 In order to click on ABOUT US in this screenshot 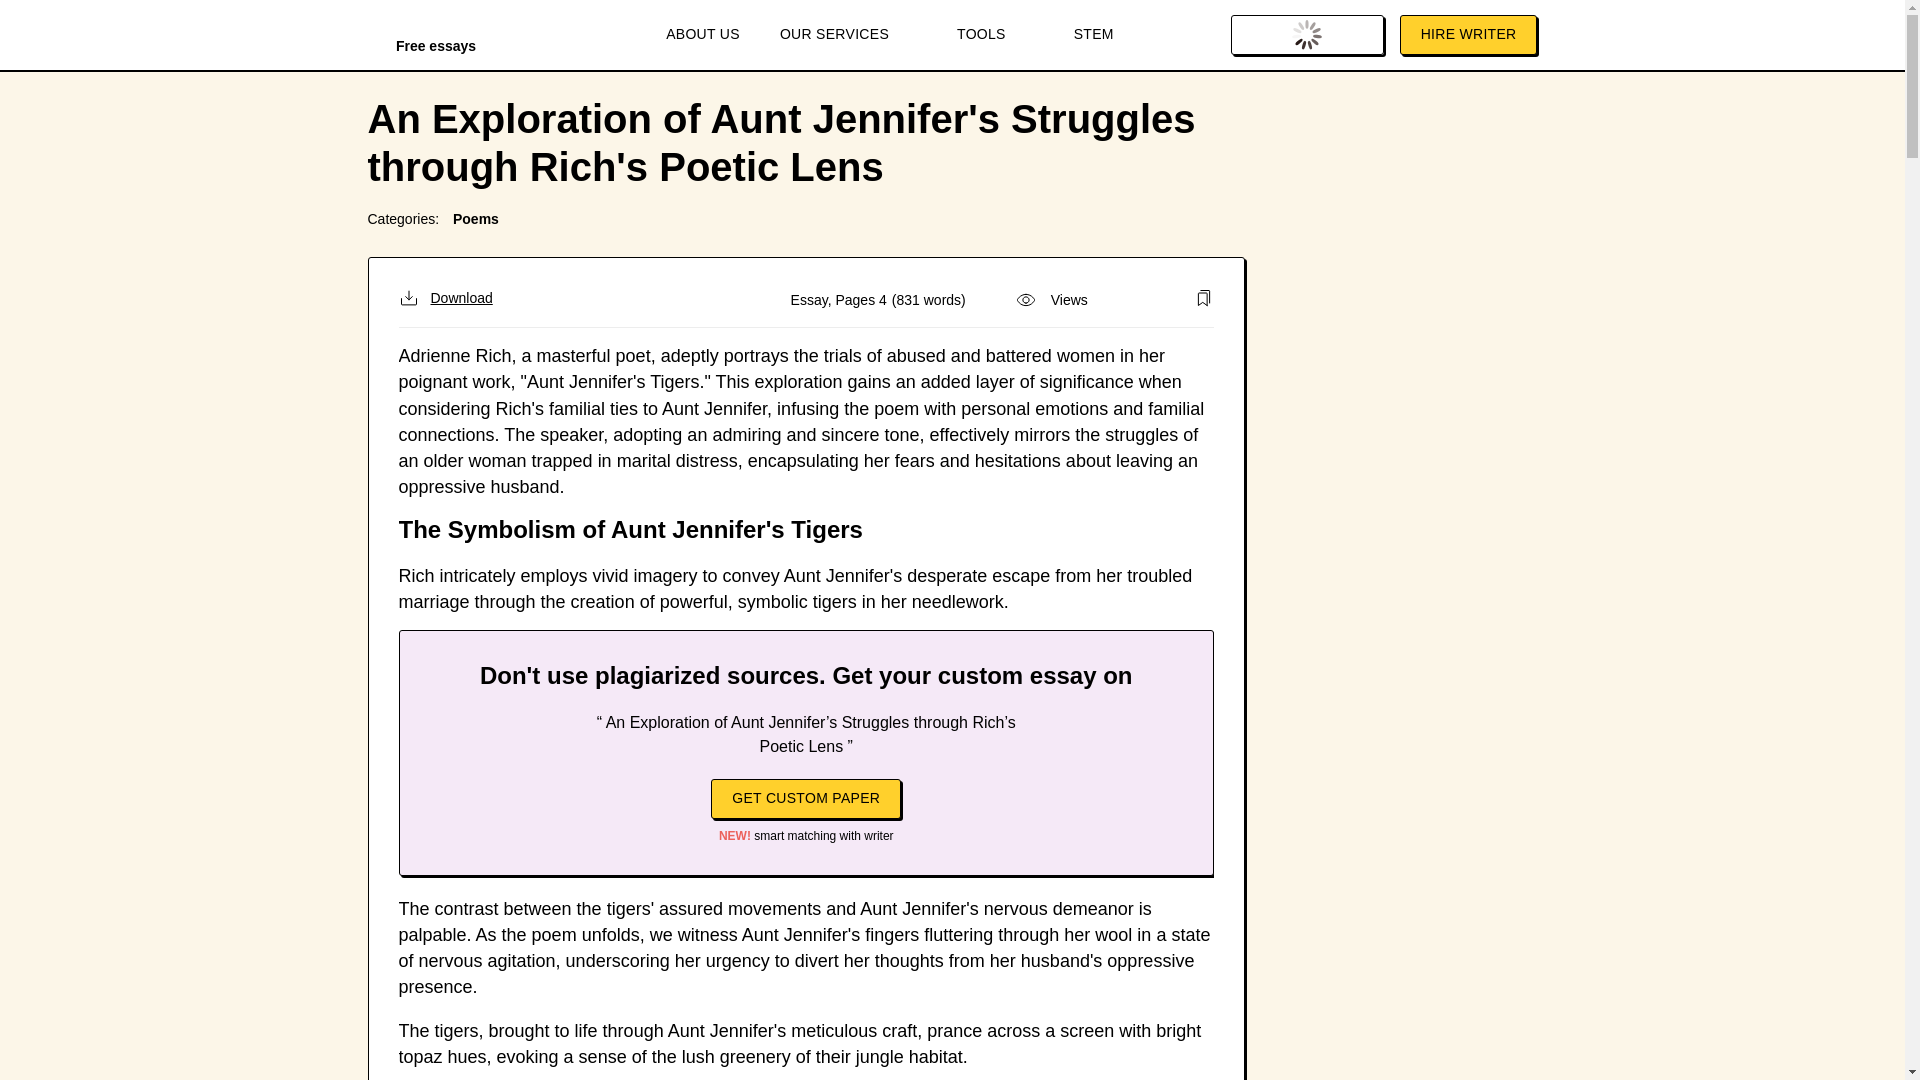, I will do `click(702, 35)`.